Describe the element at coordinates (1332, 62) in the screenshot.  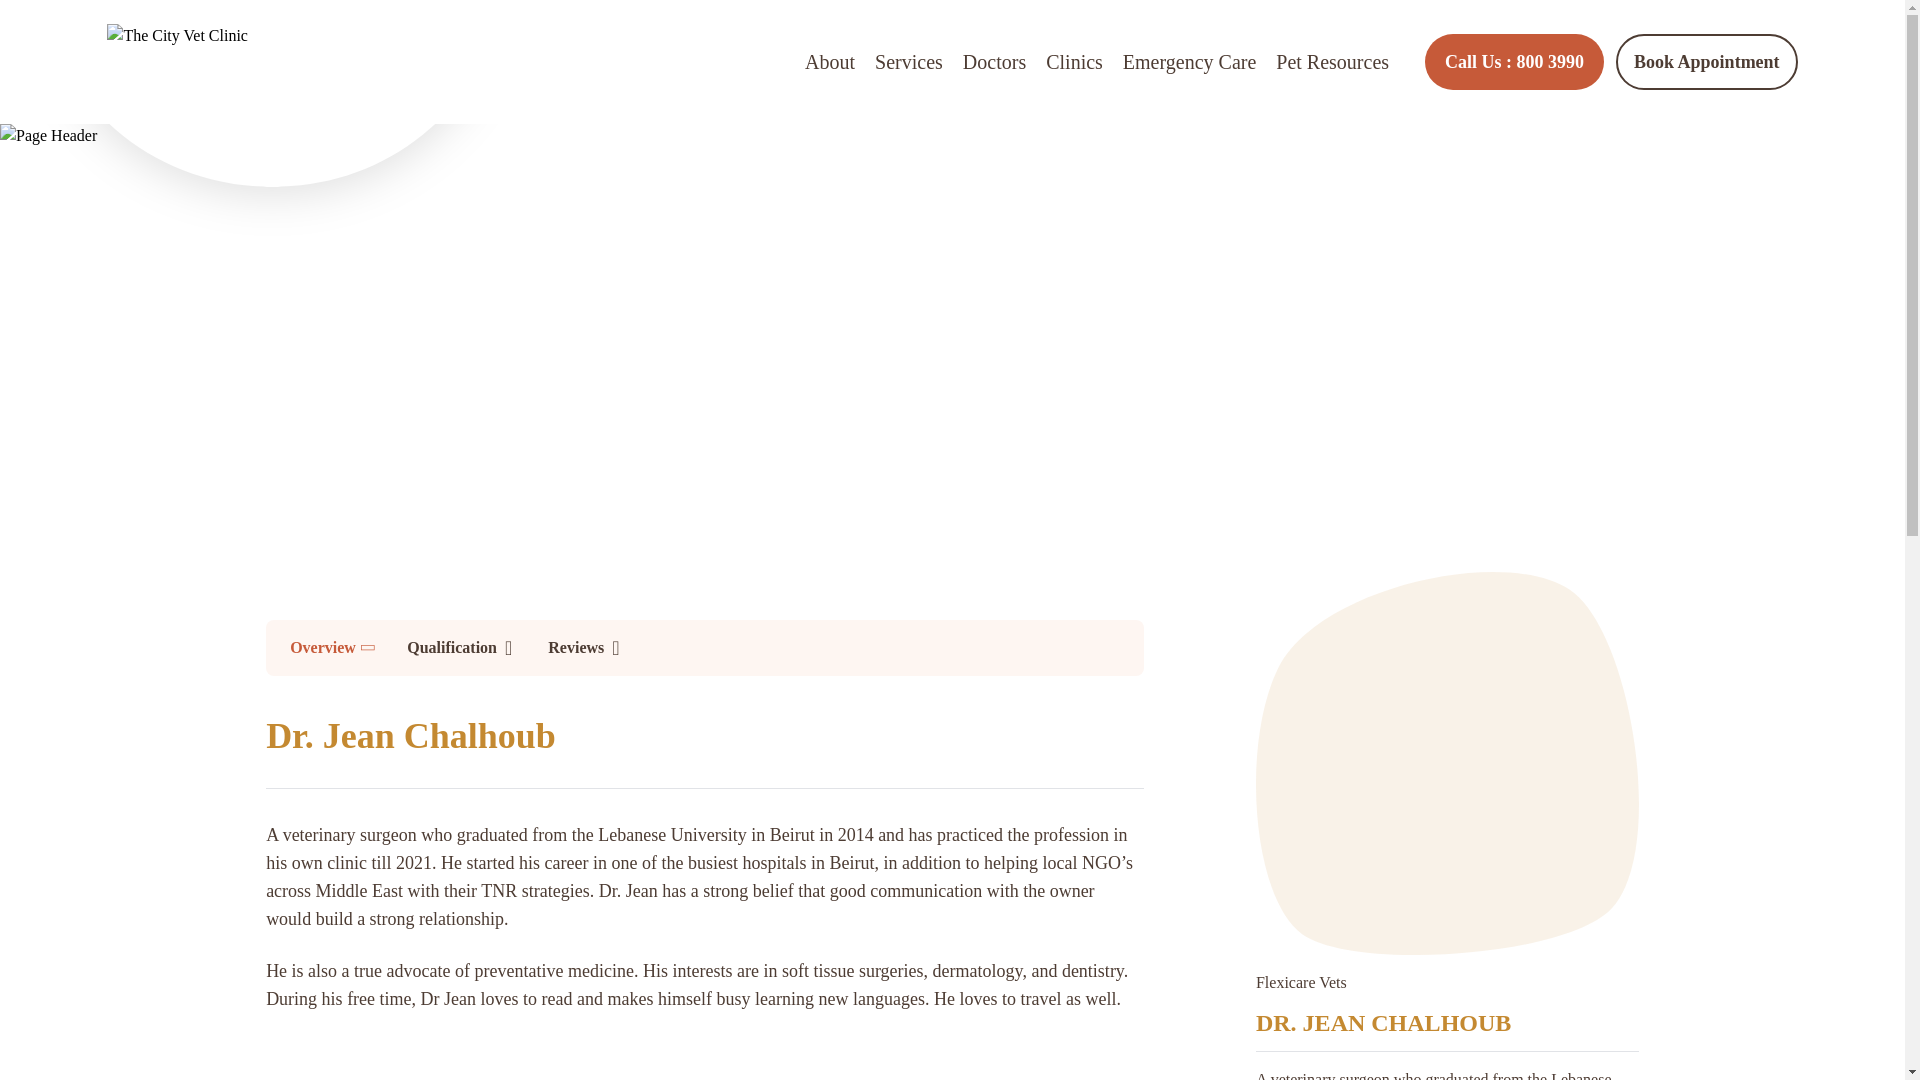
I see `Pet Resources` at that location.